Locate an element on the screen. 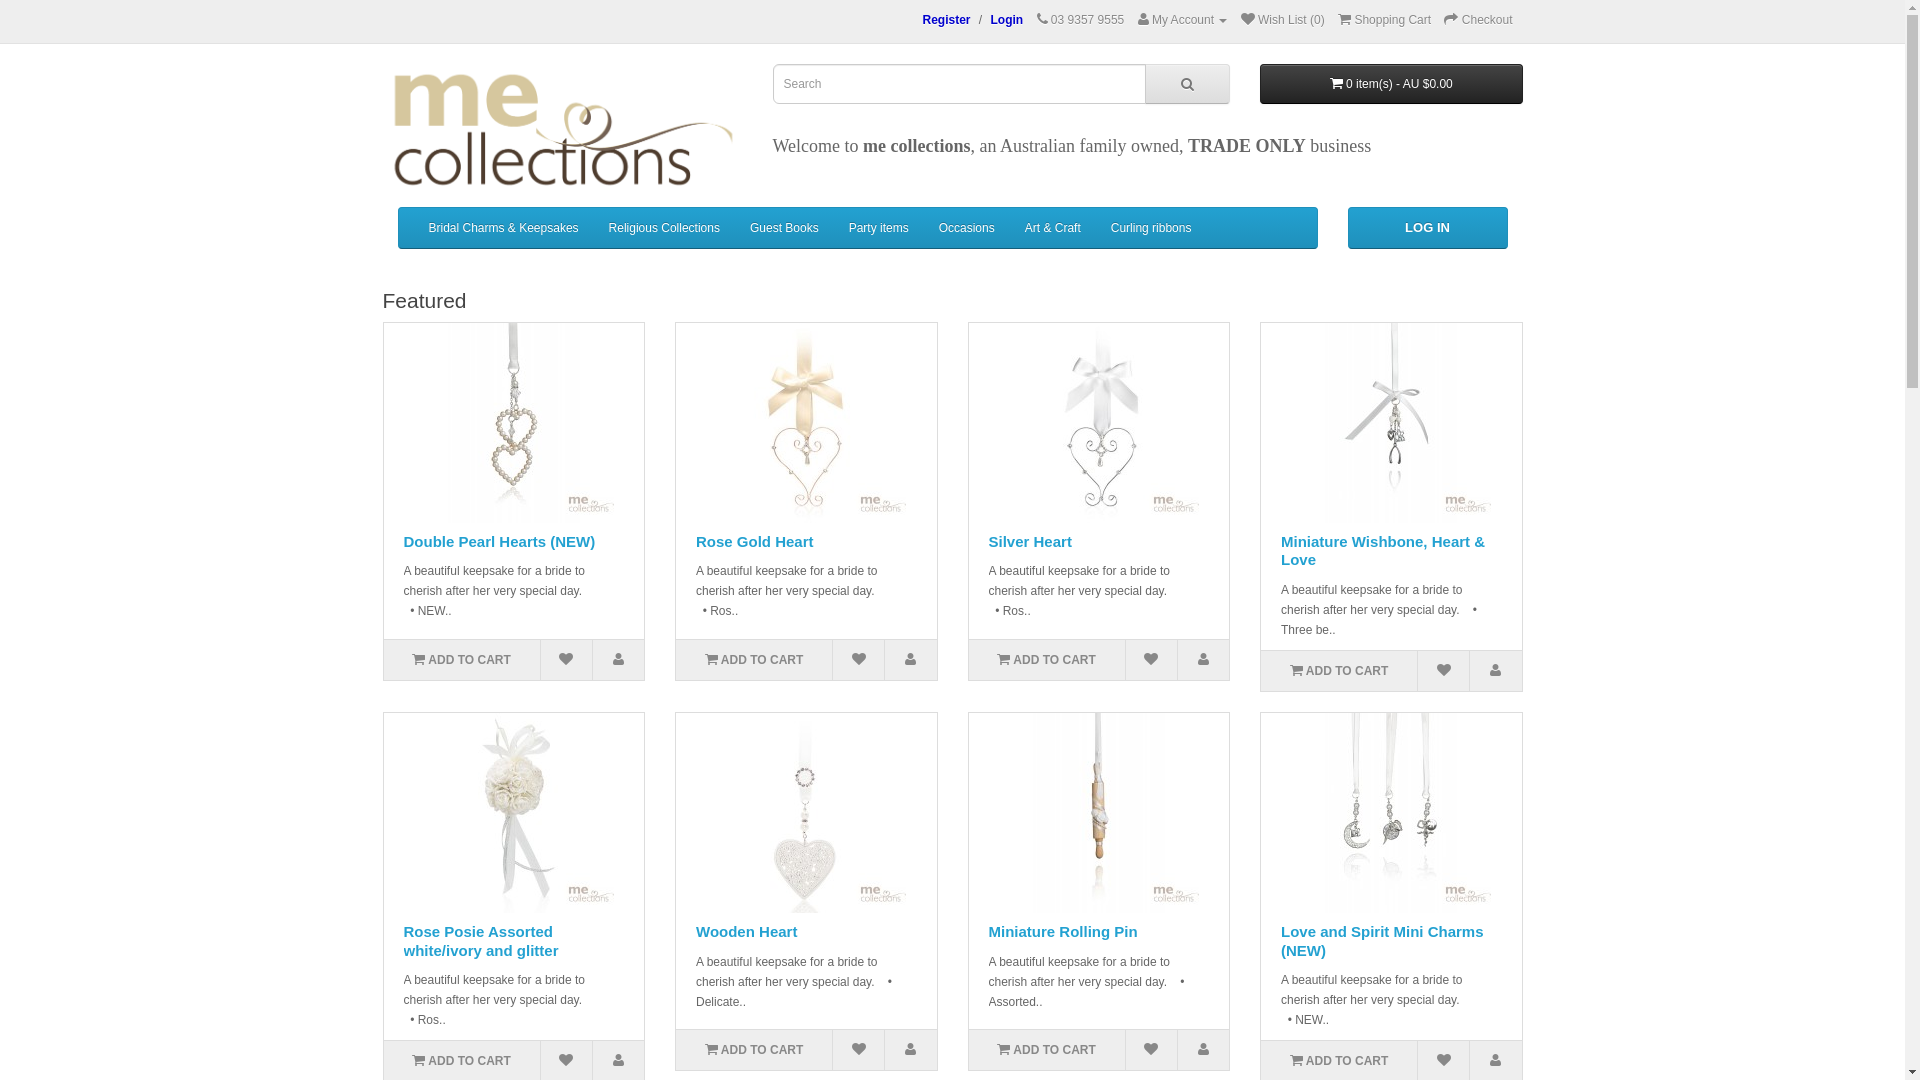 This screenshot has width=1920, height=1080. Register is located at coordinates (946, 20).